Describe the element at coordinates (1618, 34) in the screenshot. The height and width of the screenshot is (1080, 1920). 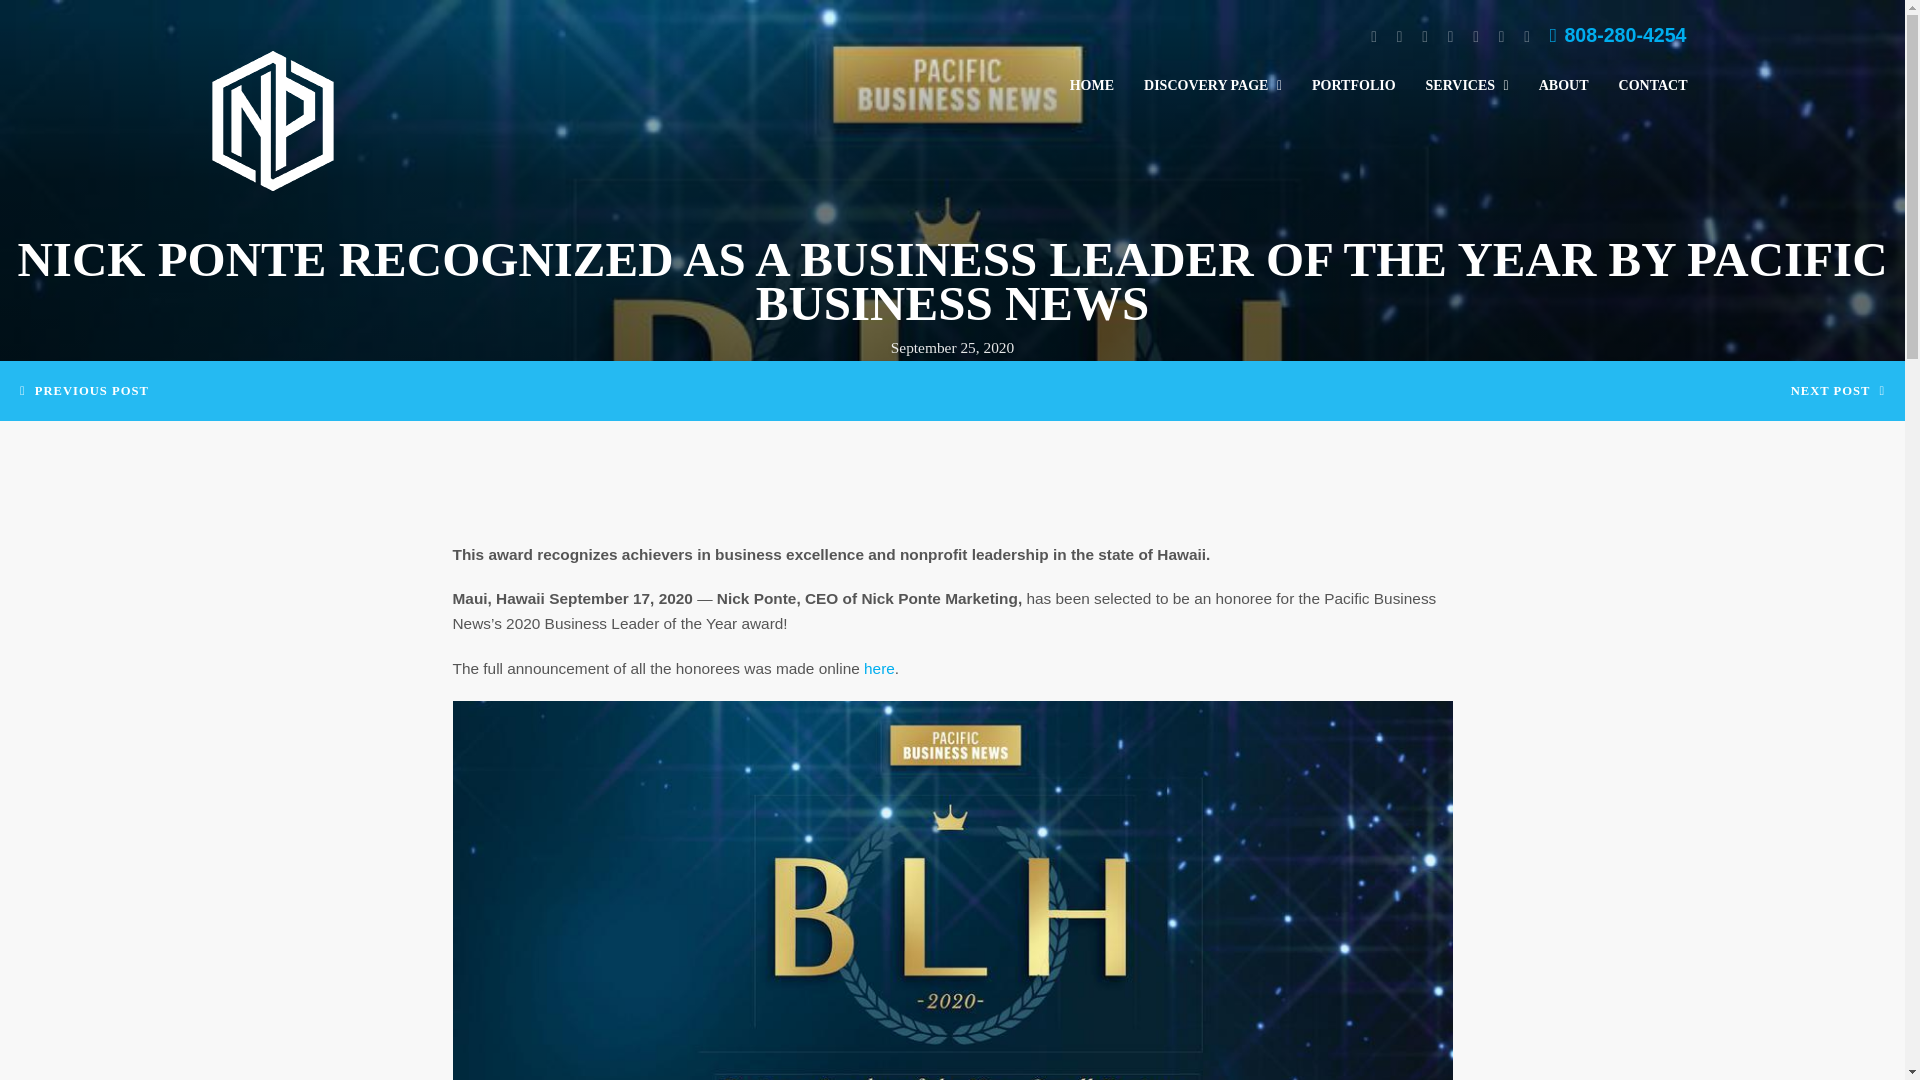
I see `808-280-4254` at that location.